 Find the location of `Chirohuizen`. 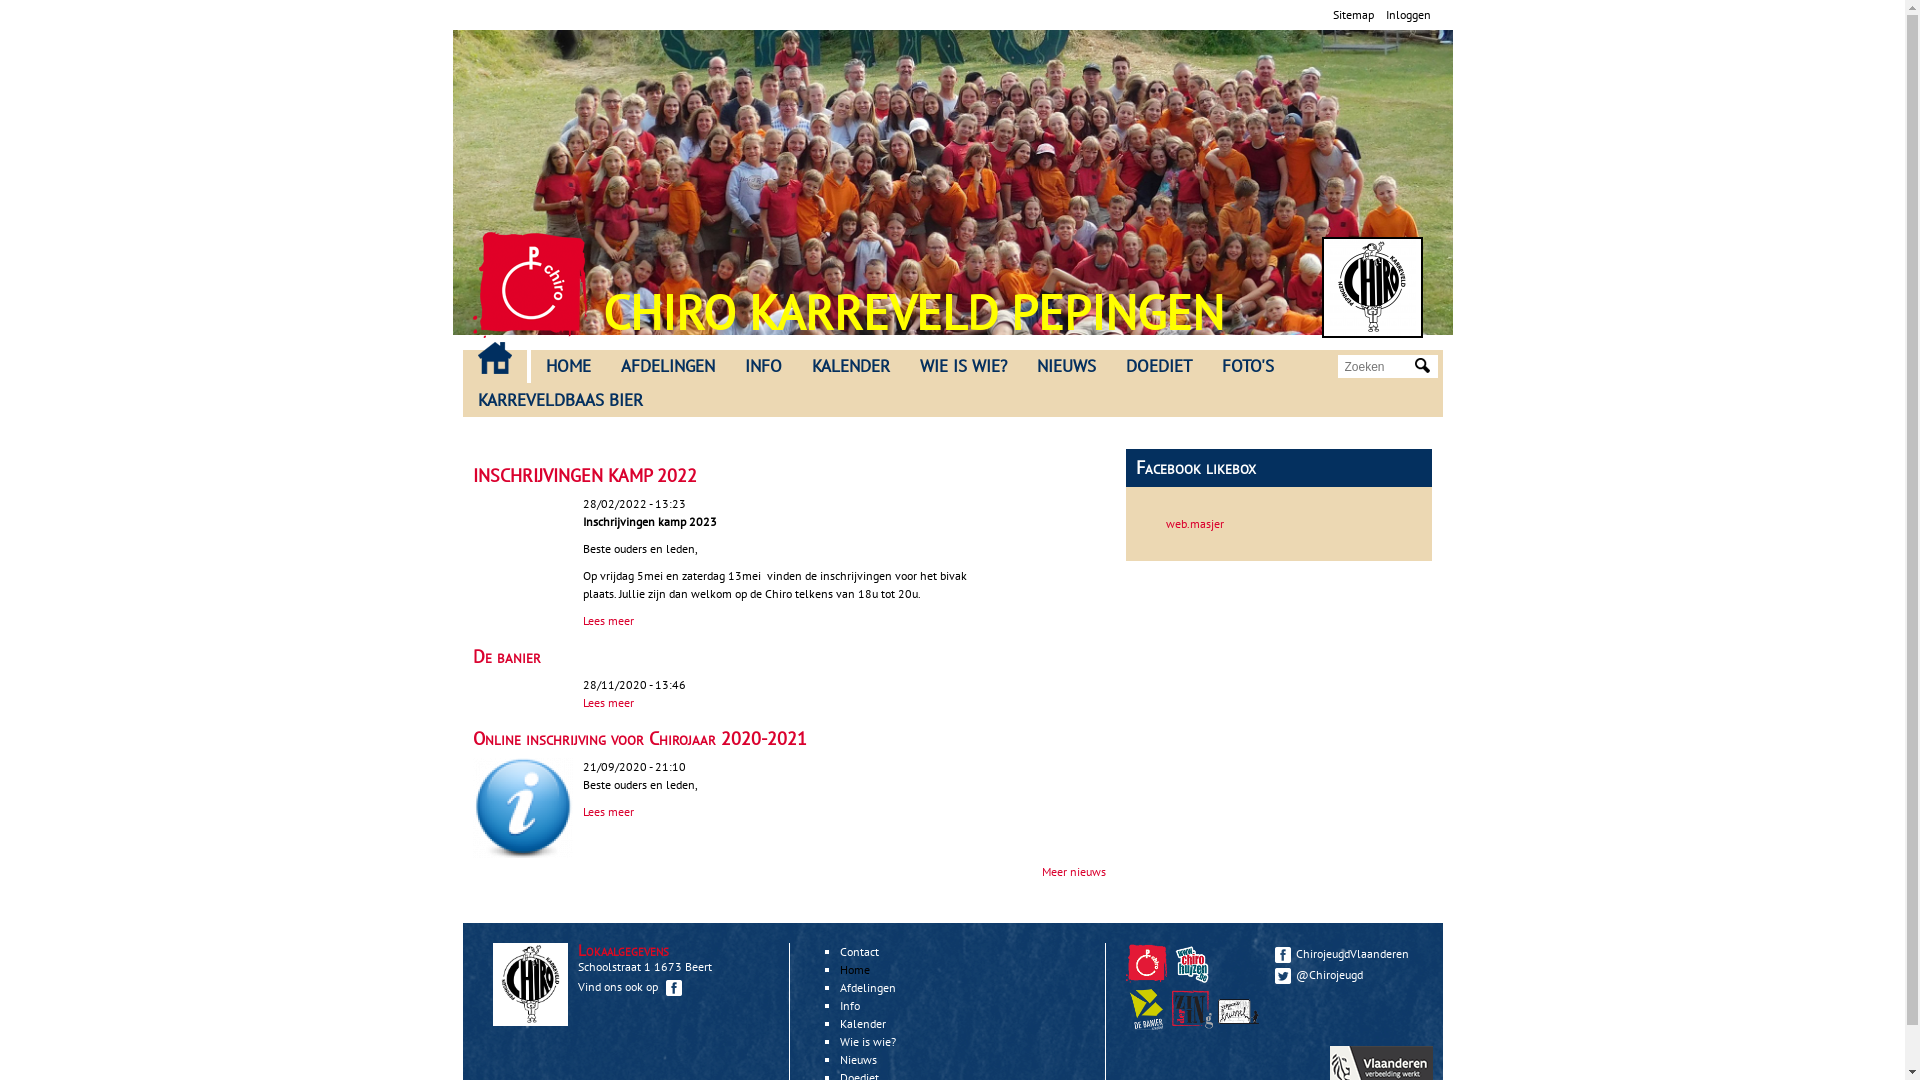

Chirohuizen is located at coordinates (1192, 964).